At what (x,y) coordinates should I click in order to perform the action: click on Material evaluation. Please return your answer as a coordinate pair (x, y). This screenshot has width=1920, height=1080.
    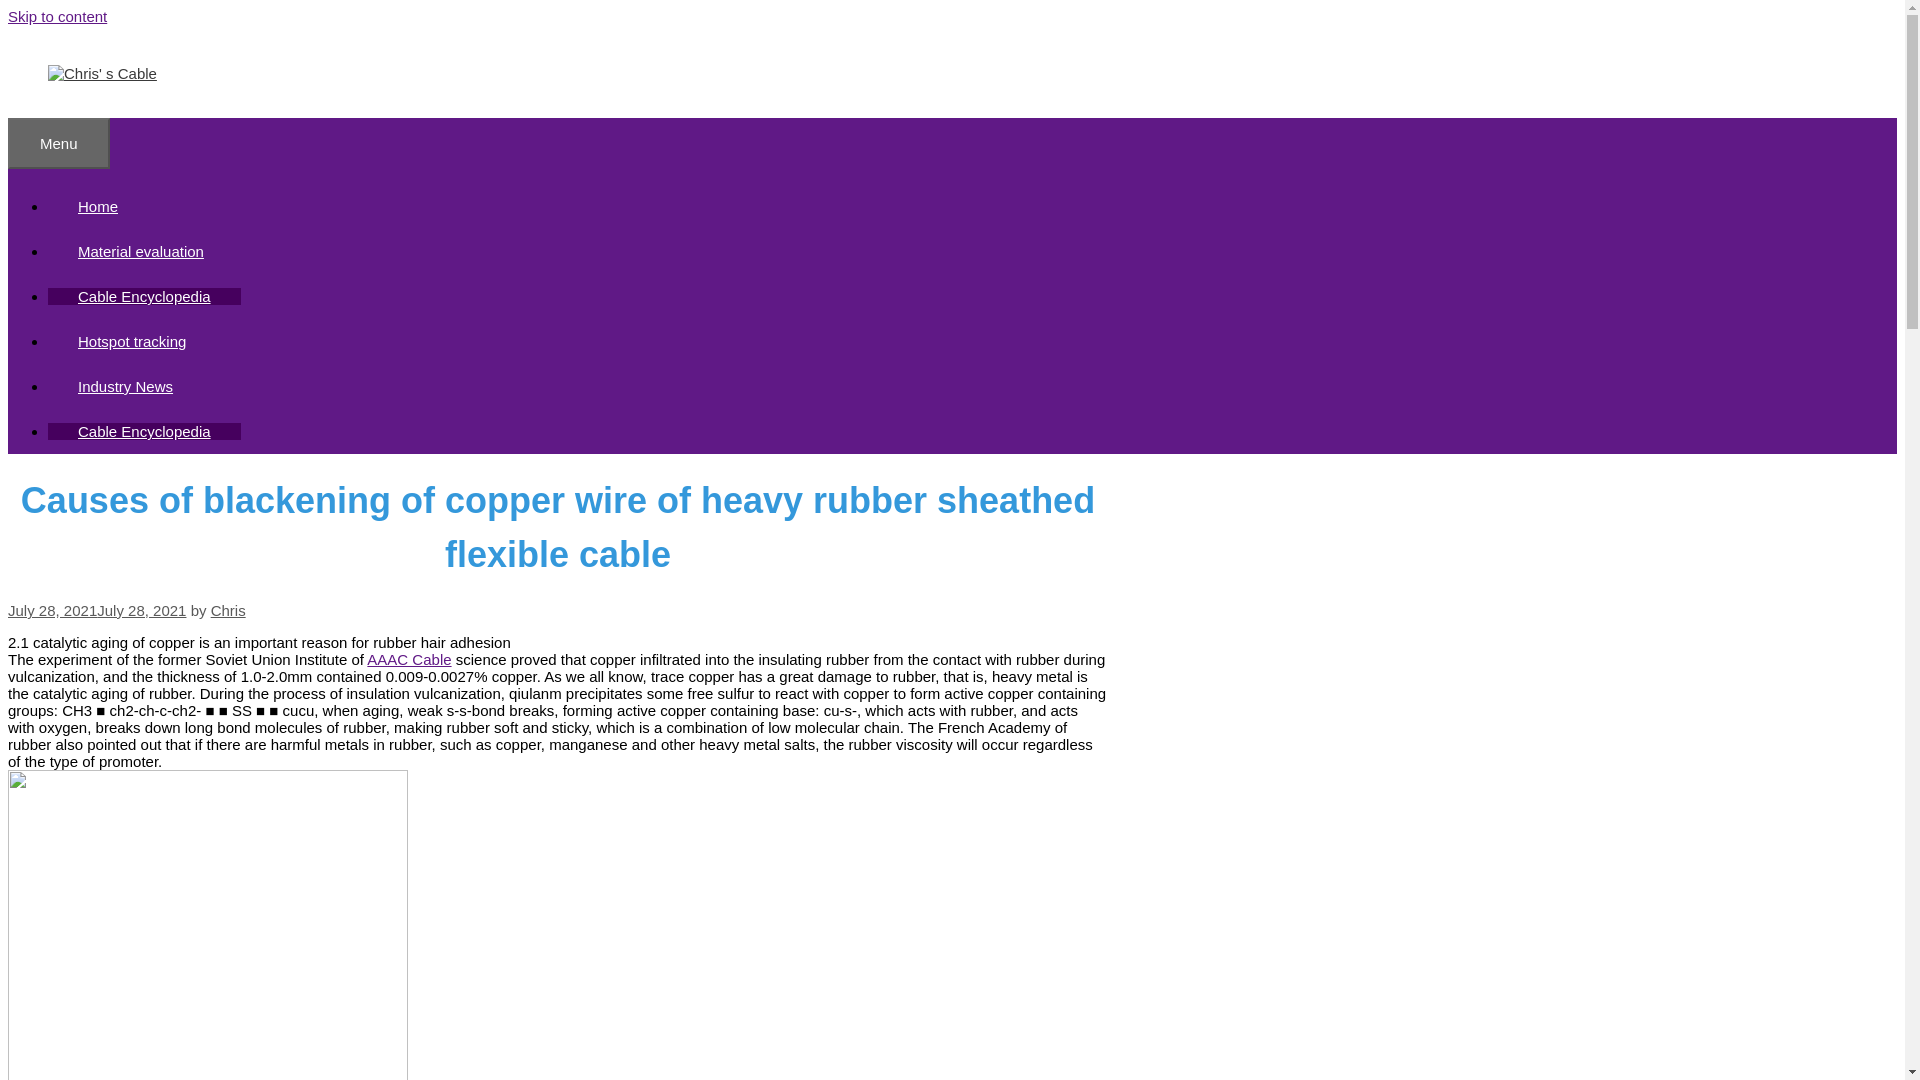
    Looking at the image, I should click on (141, 252).